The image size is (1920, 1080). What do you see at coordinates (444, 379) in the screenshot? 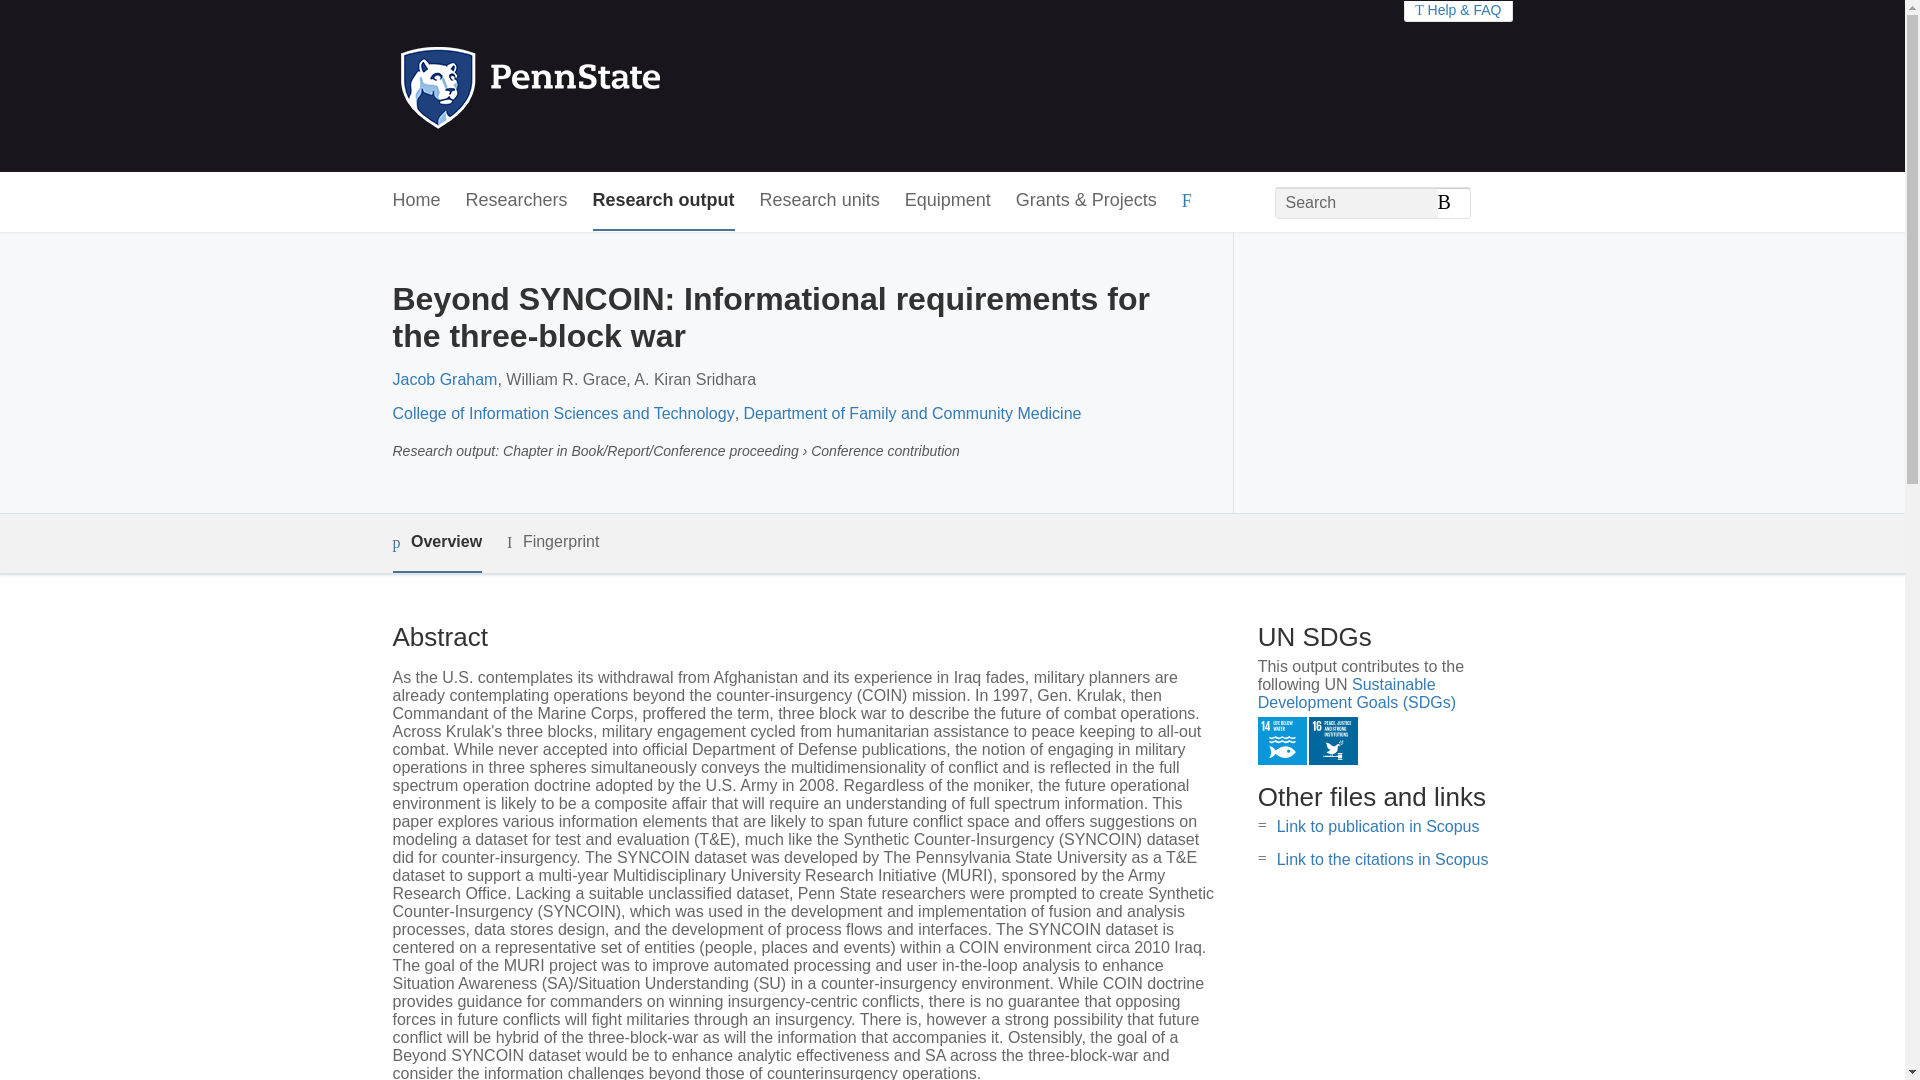
I see `Jacob Graham` at bounding box center [444, 379].